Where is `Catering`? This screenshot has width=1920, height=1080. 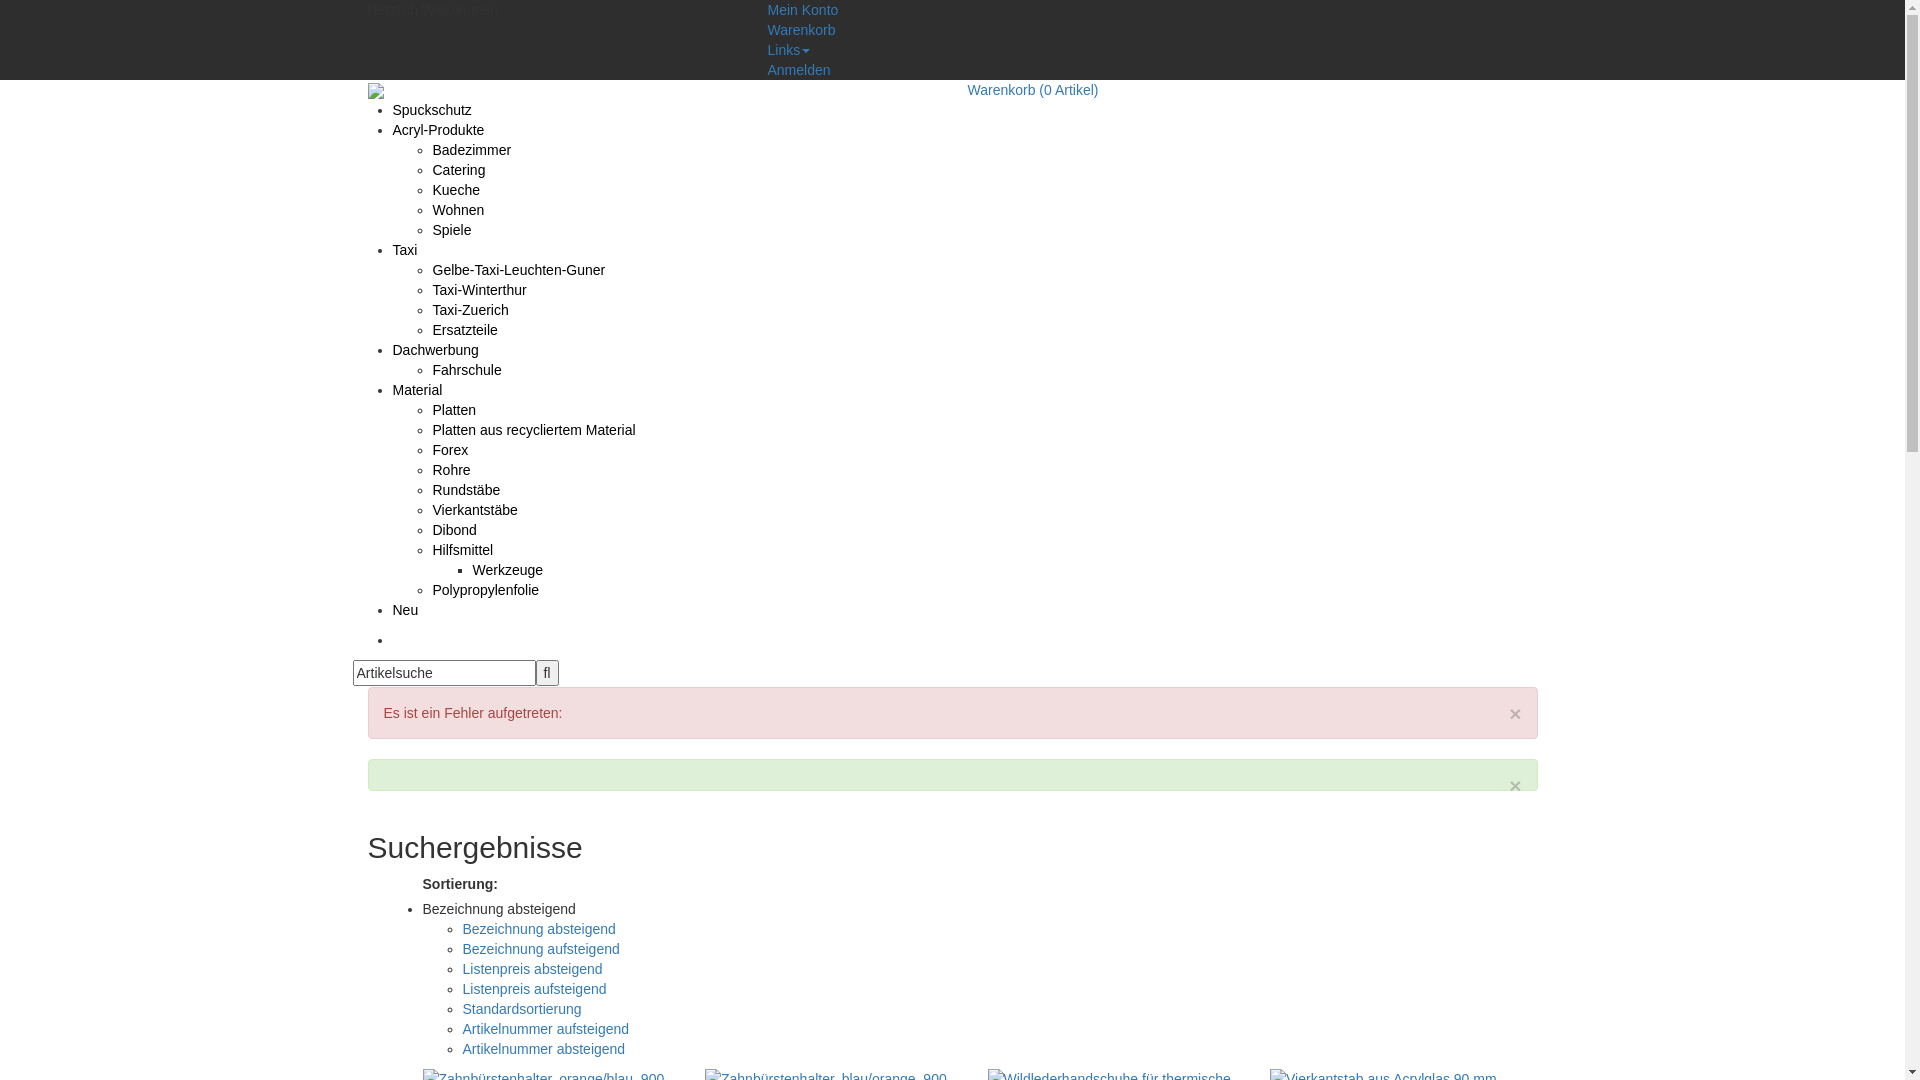 Catering is located at coordinates (458, 170).